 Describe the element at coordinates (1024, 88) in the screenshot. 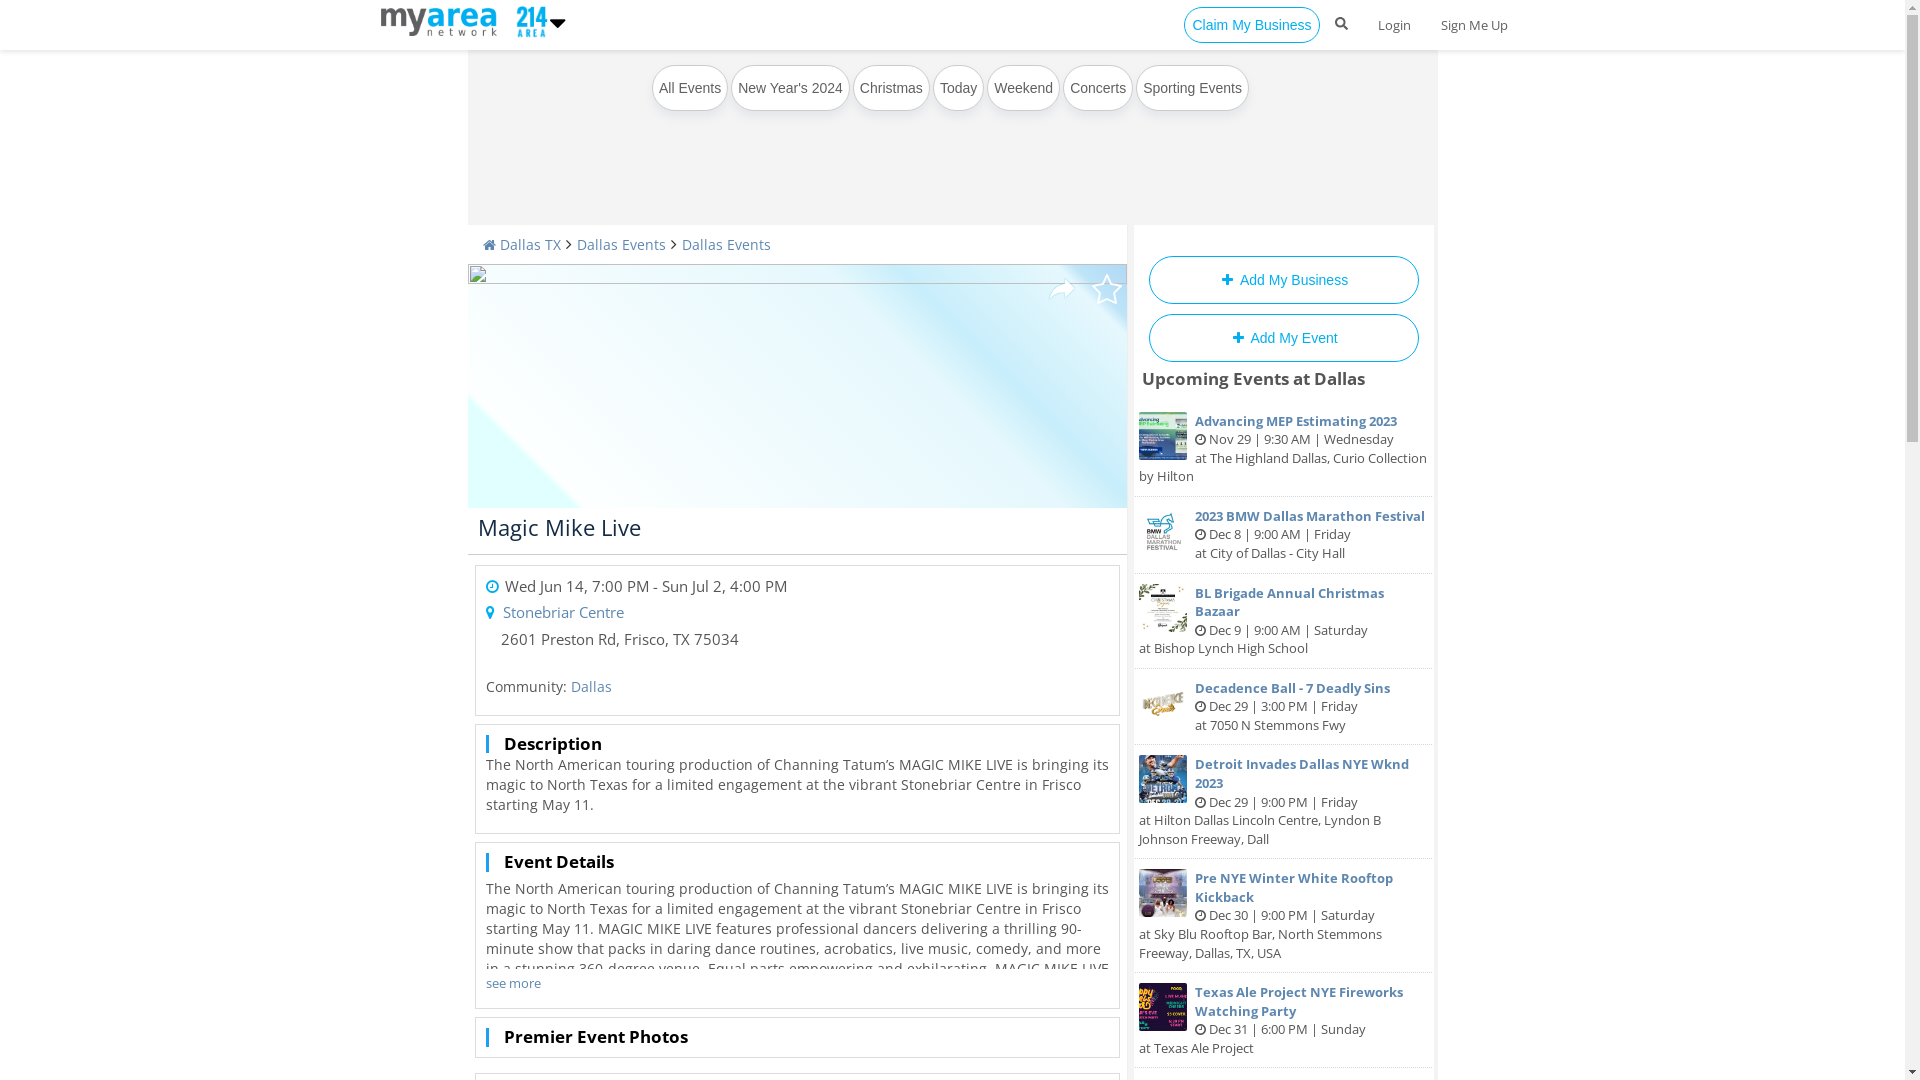

I see `Weekend` at that location.